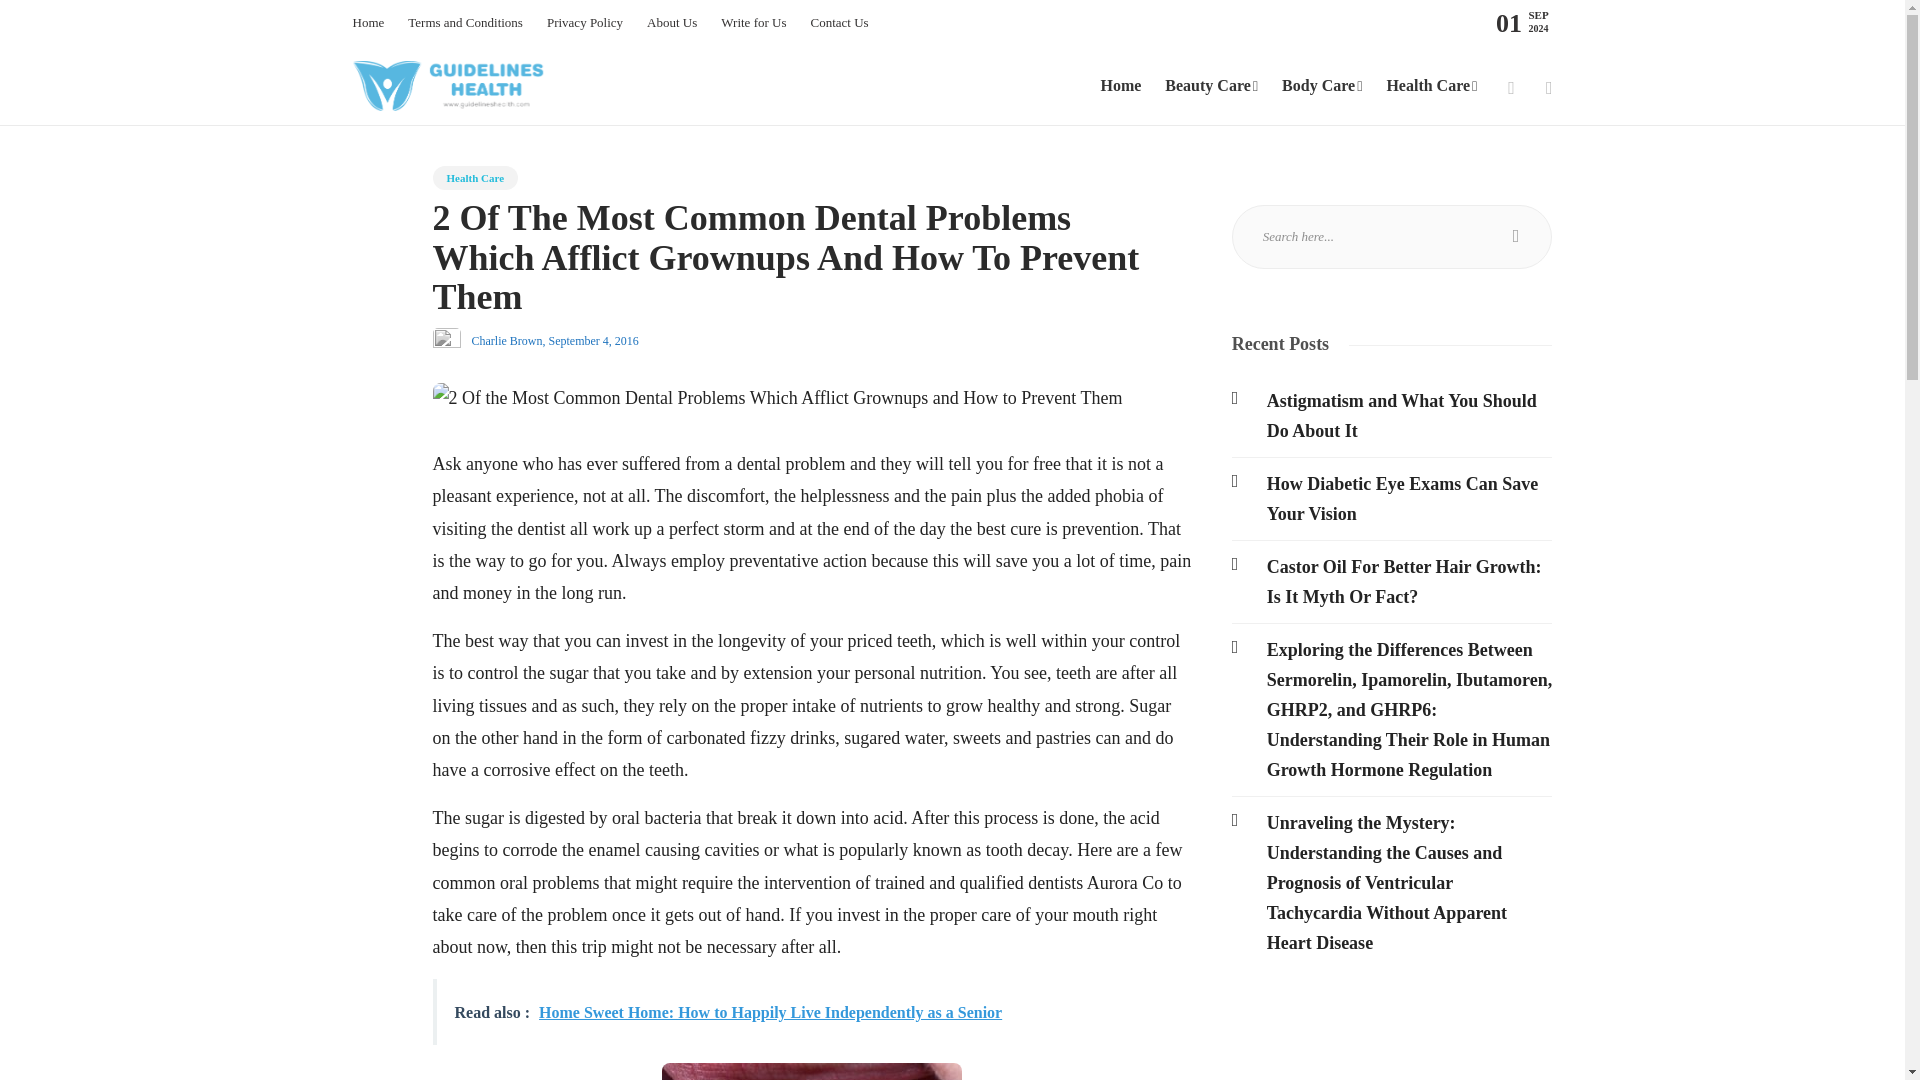 The height and width of the screenshot is (1080, 1920). Describe the element at coordinates (1322, 86) in the screenshot. I see `Body Care` at that location.